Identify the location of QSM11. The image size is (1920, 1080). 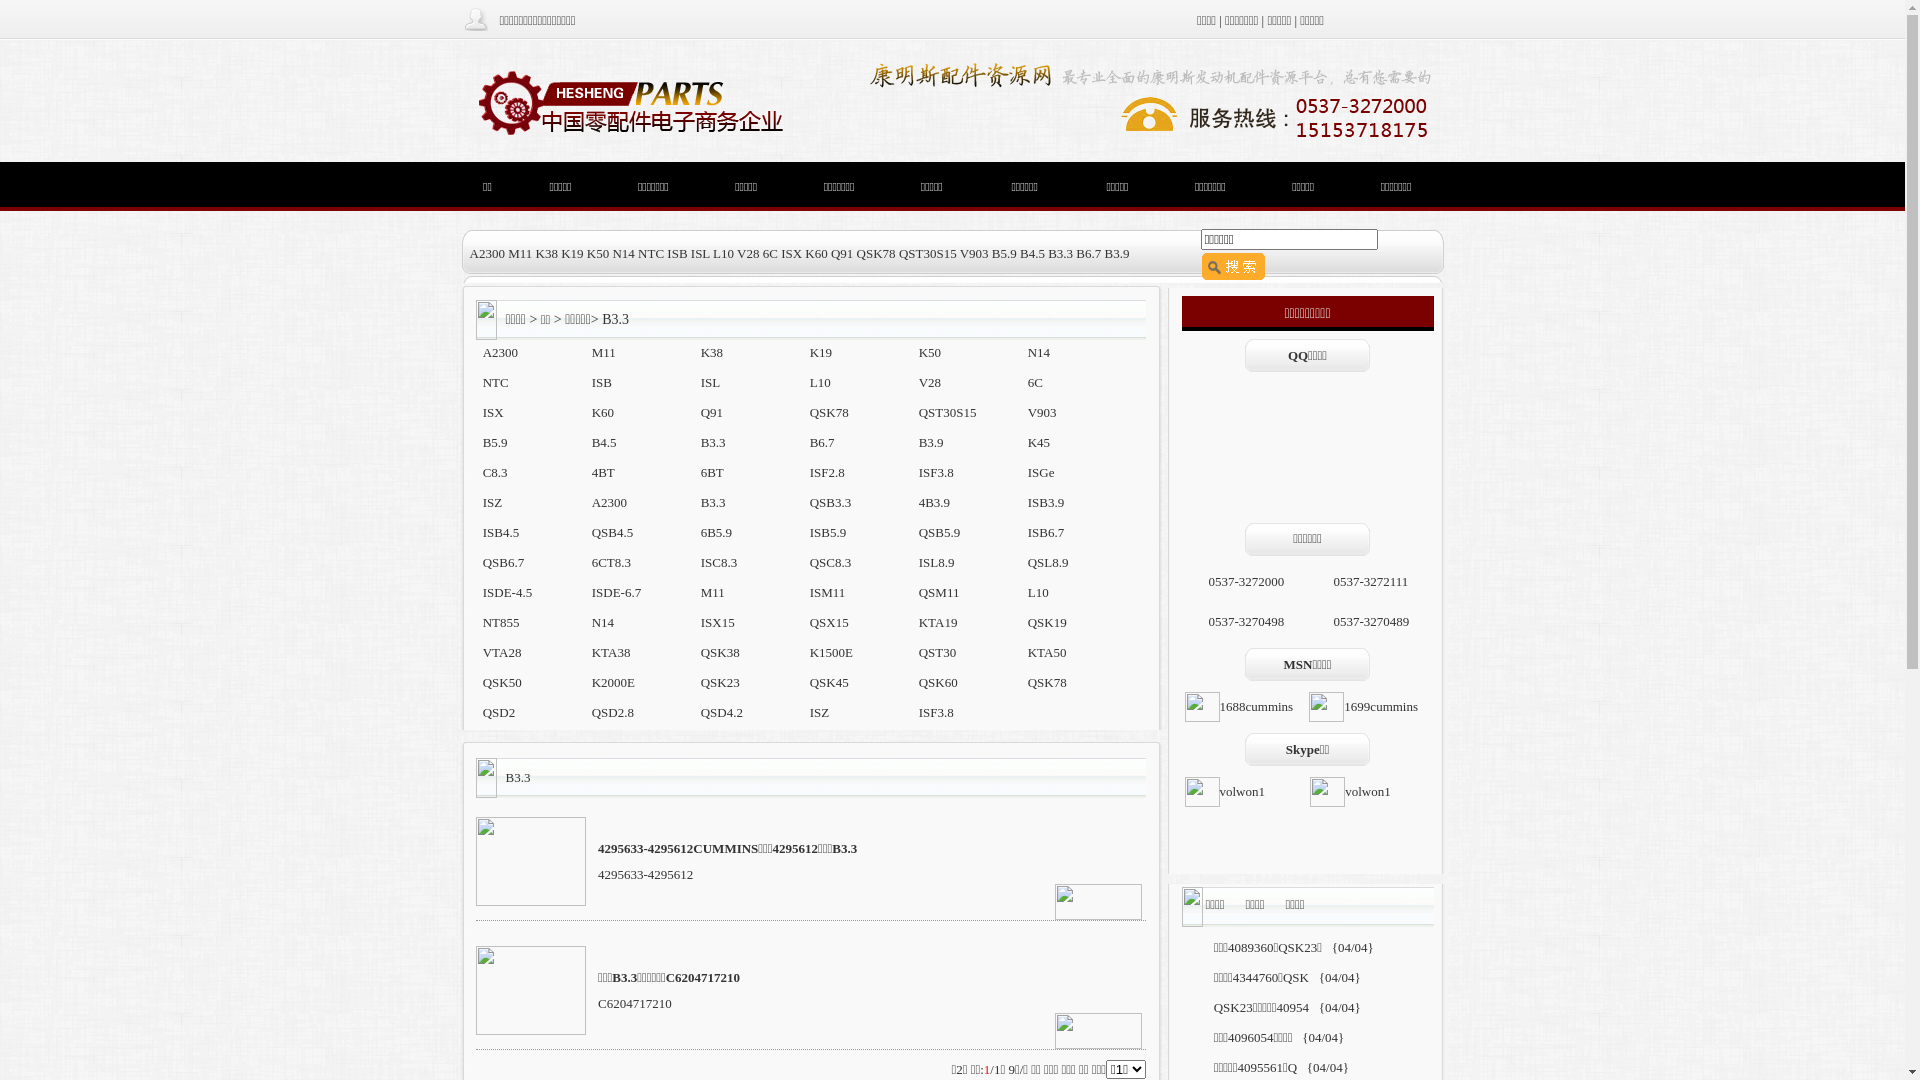
(940, 592).